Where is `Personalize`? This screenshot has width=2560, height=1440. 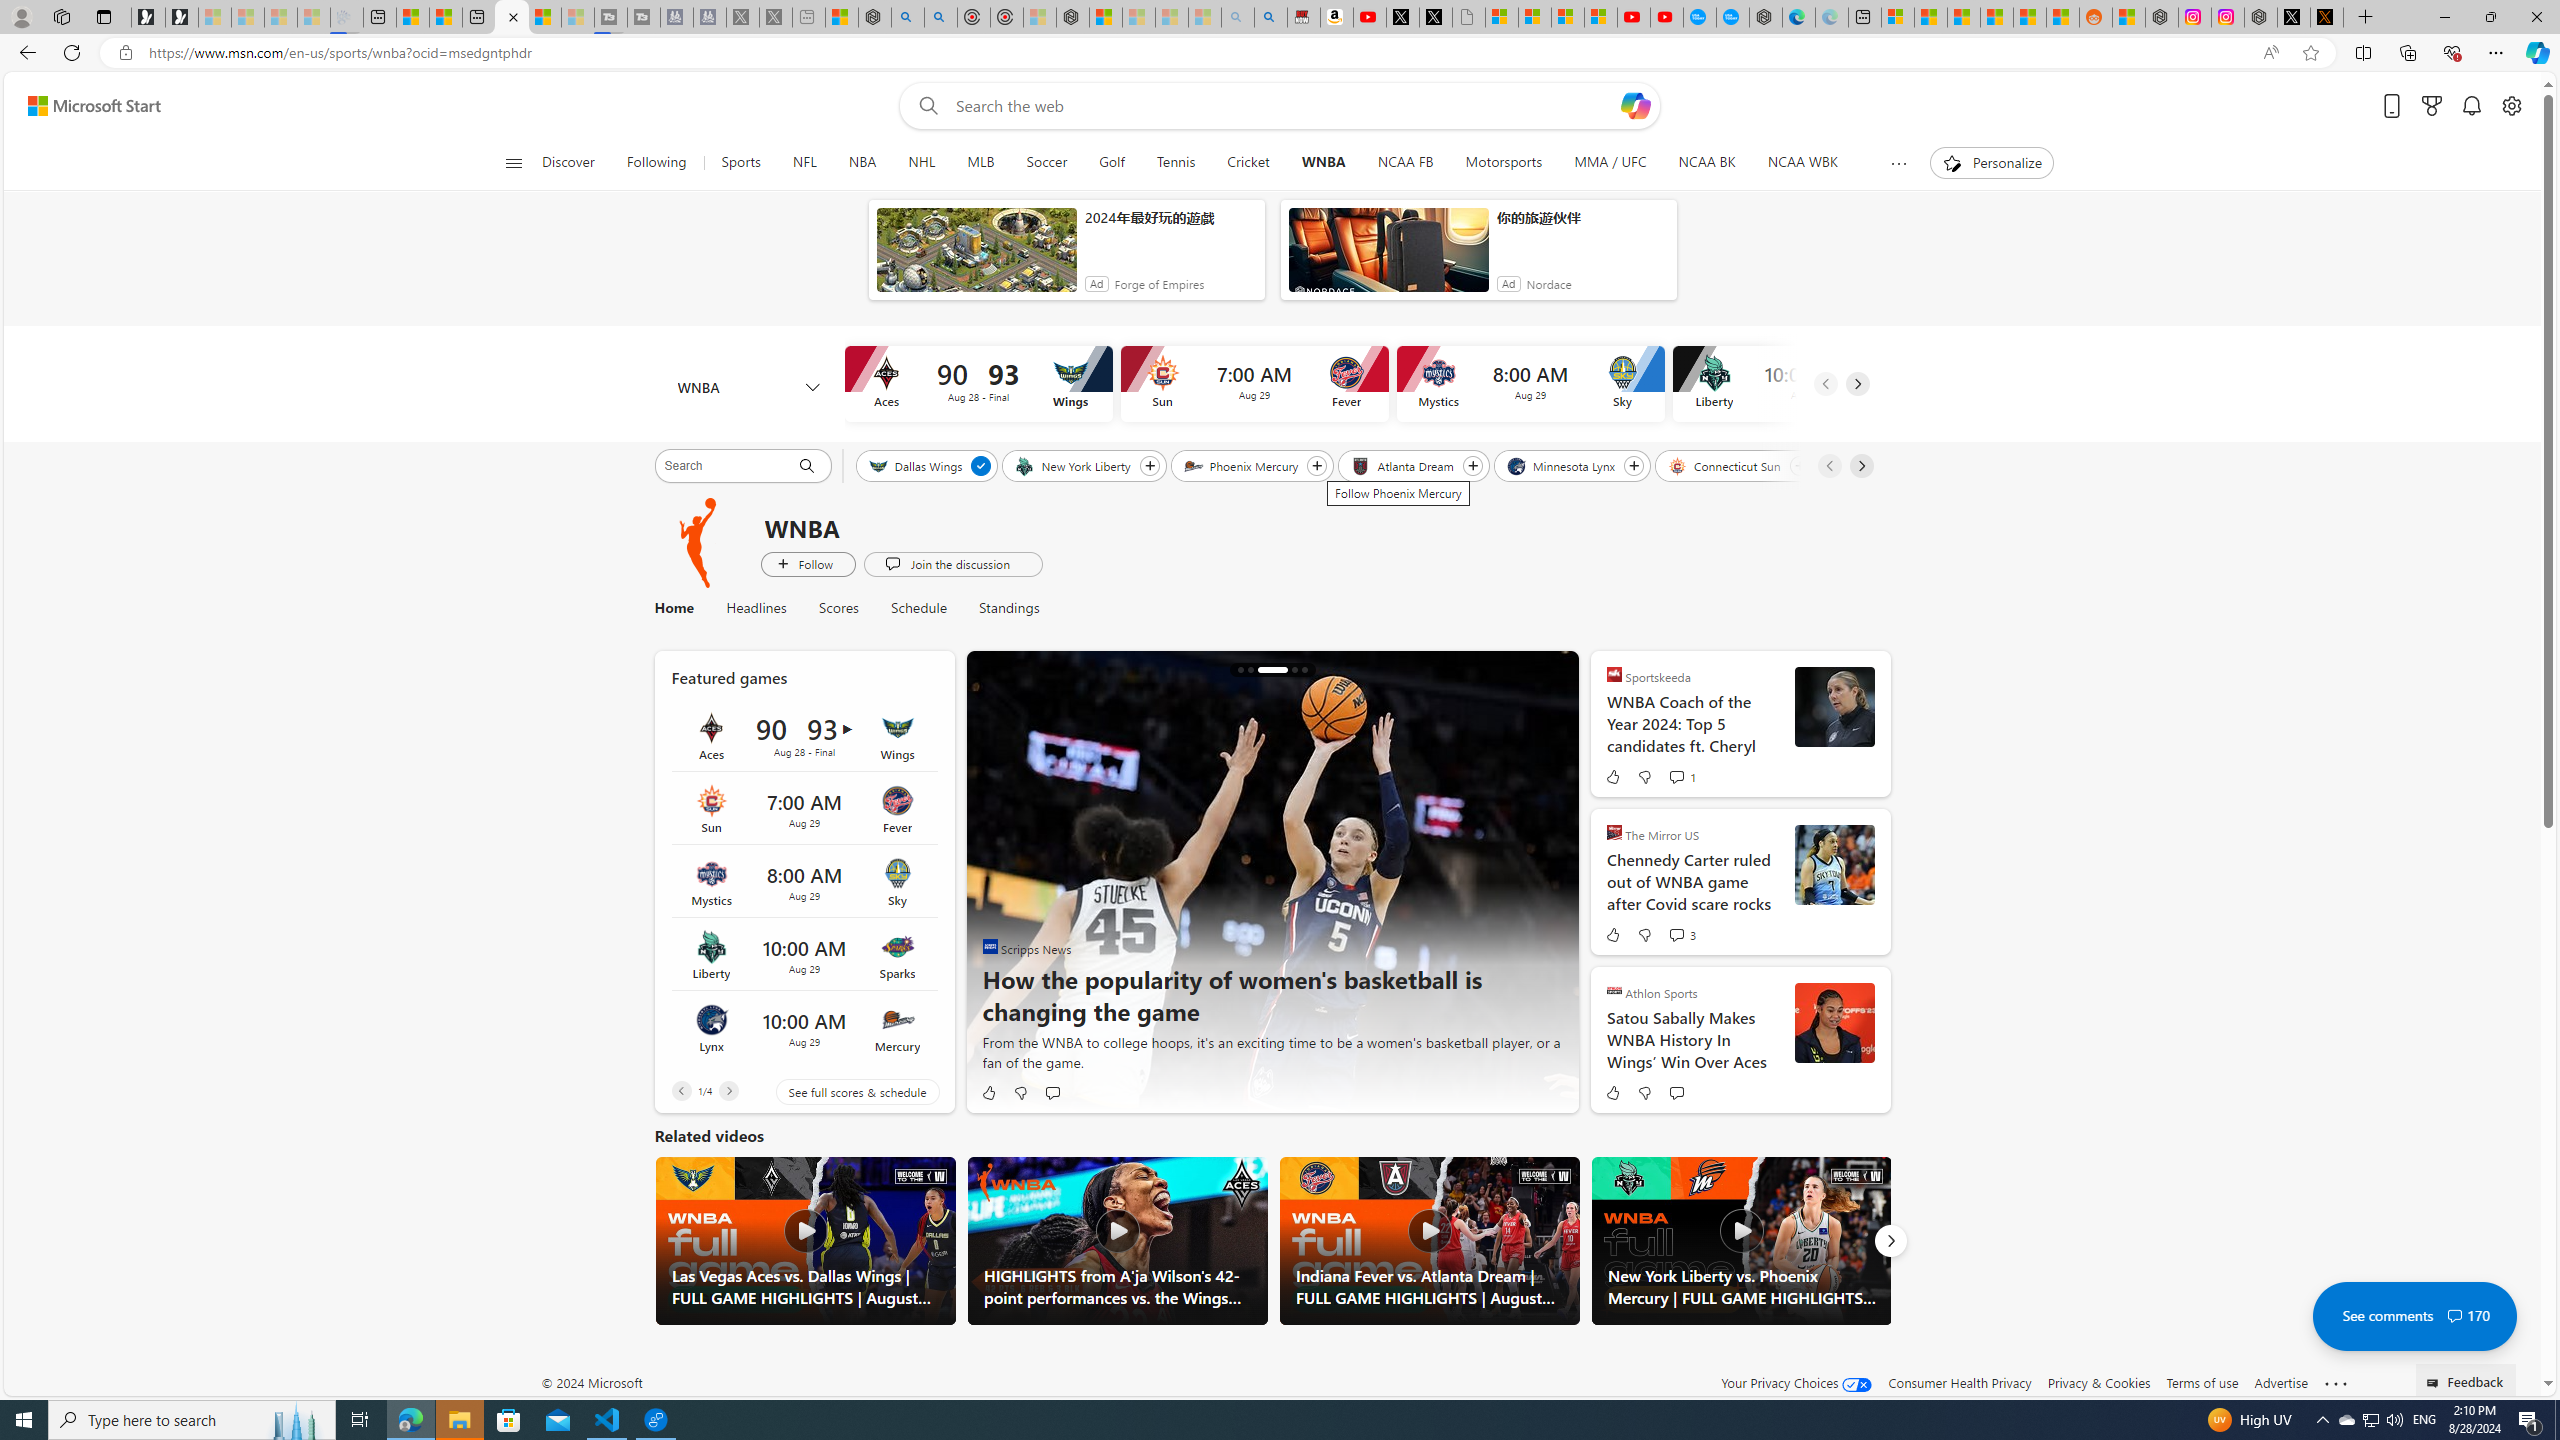
Personalize is located at coordinates (1992, 163).